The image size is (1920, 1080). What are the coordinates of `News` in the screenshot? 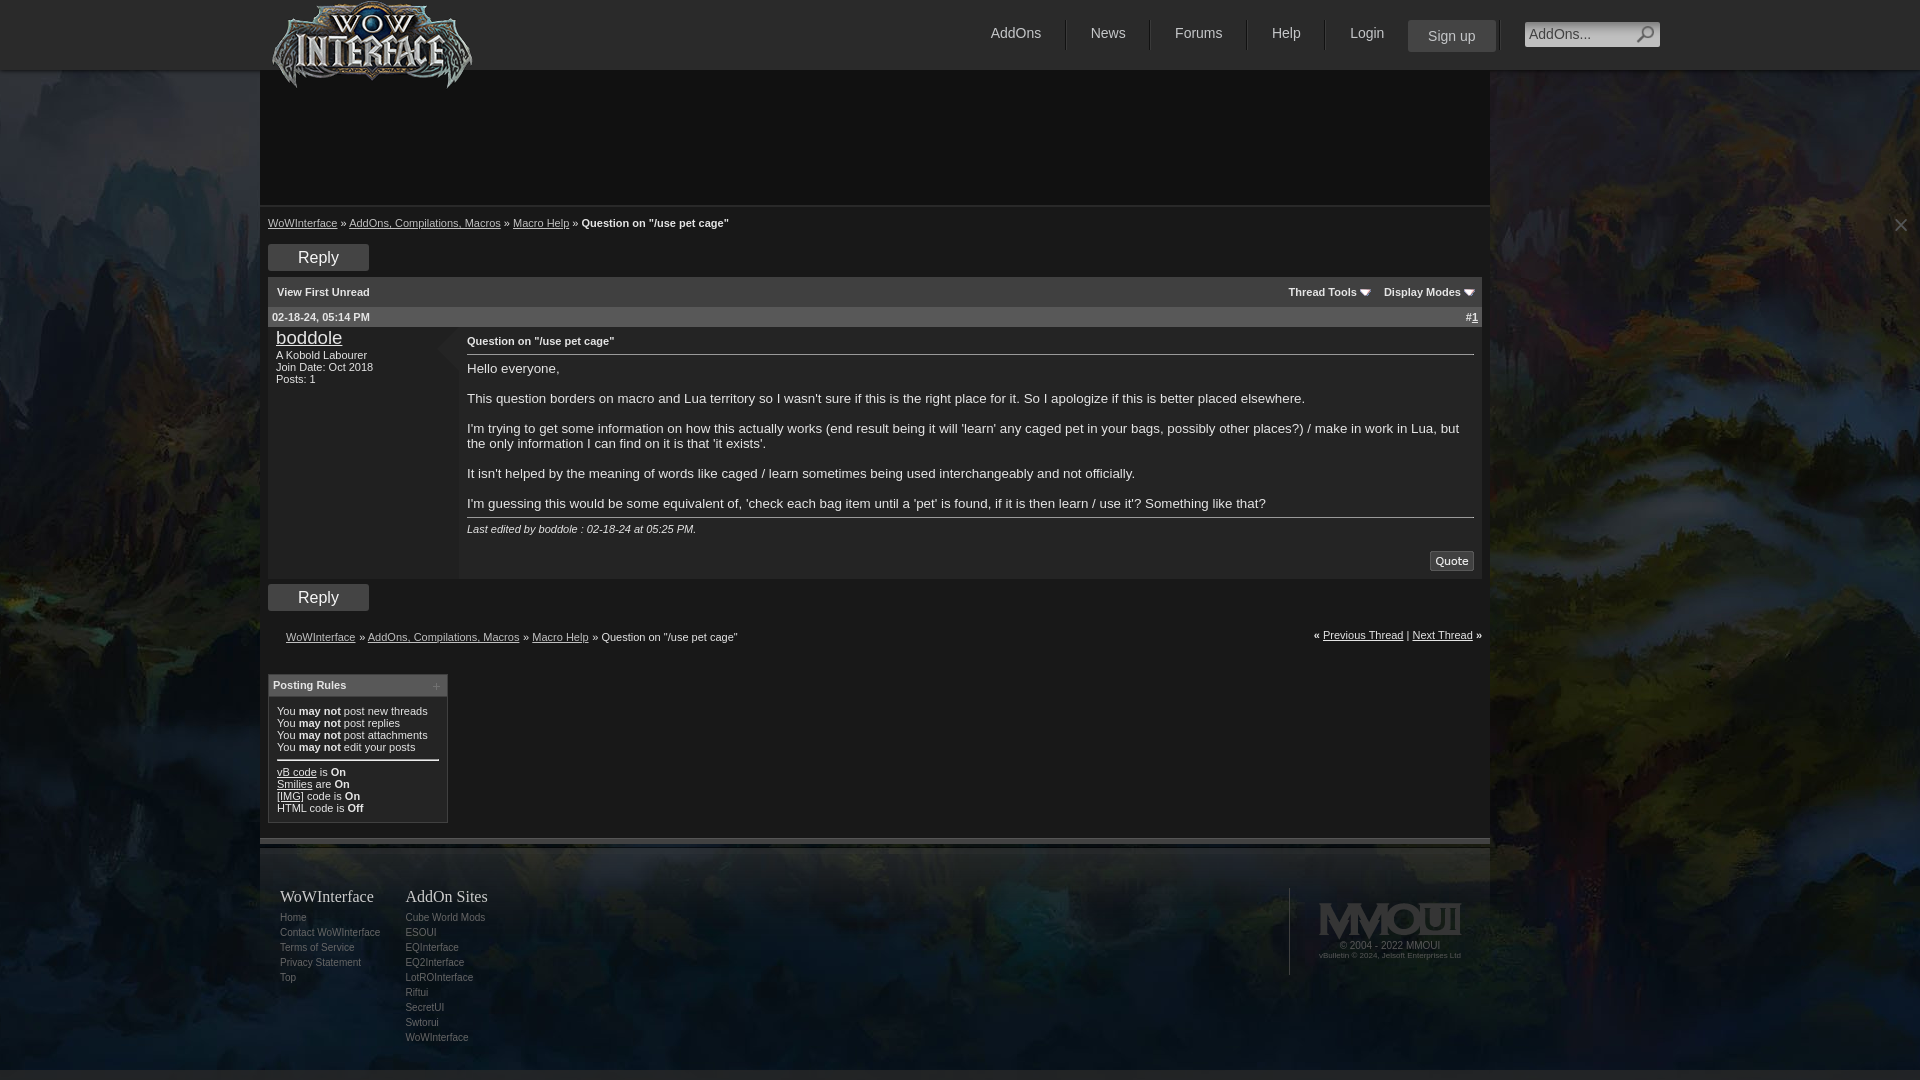 It's located at (1108, 32).